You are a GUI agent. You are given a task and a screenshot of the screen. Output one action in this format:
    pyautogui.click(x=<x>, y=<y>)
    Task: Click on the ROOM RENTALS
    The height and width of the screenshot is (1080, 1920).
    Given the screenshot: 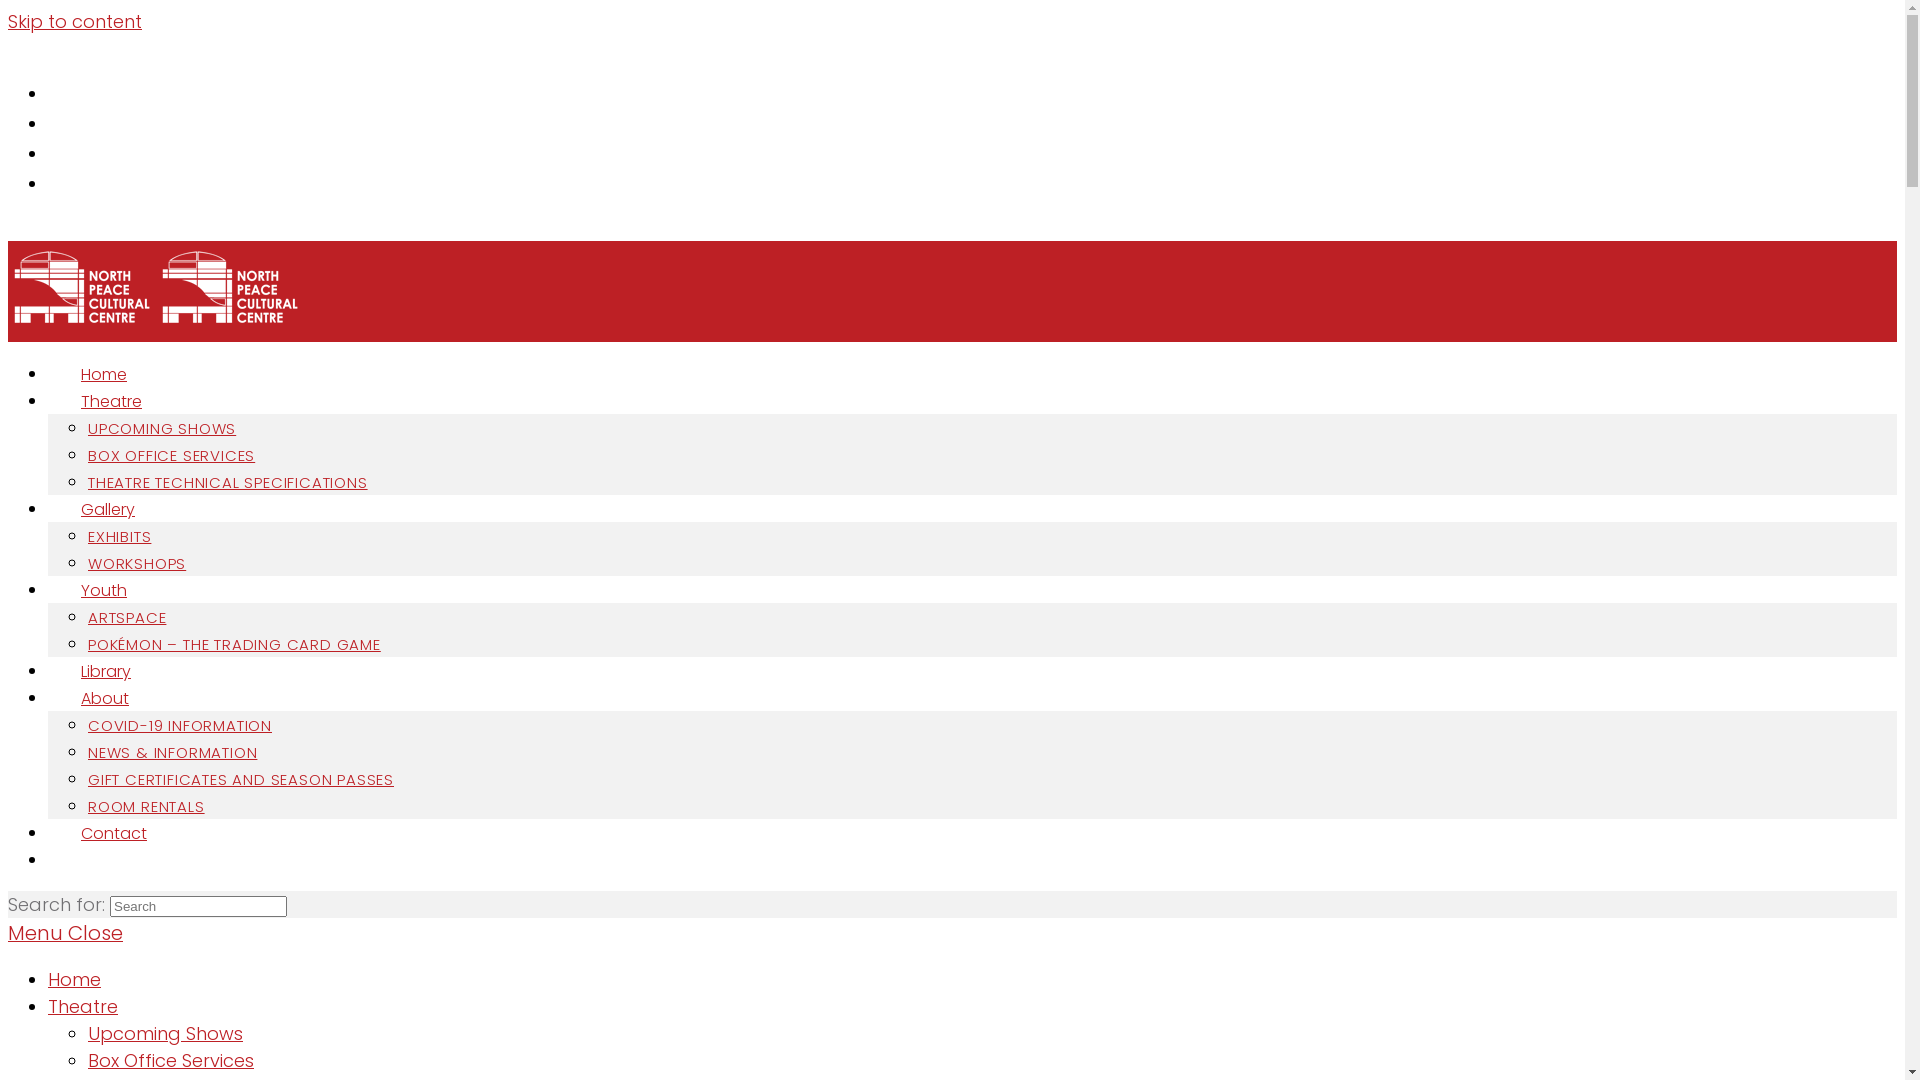 What is the action you would take?
    pyautogui.click(x=146, y=806)
    